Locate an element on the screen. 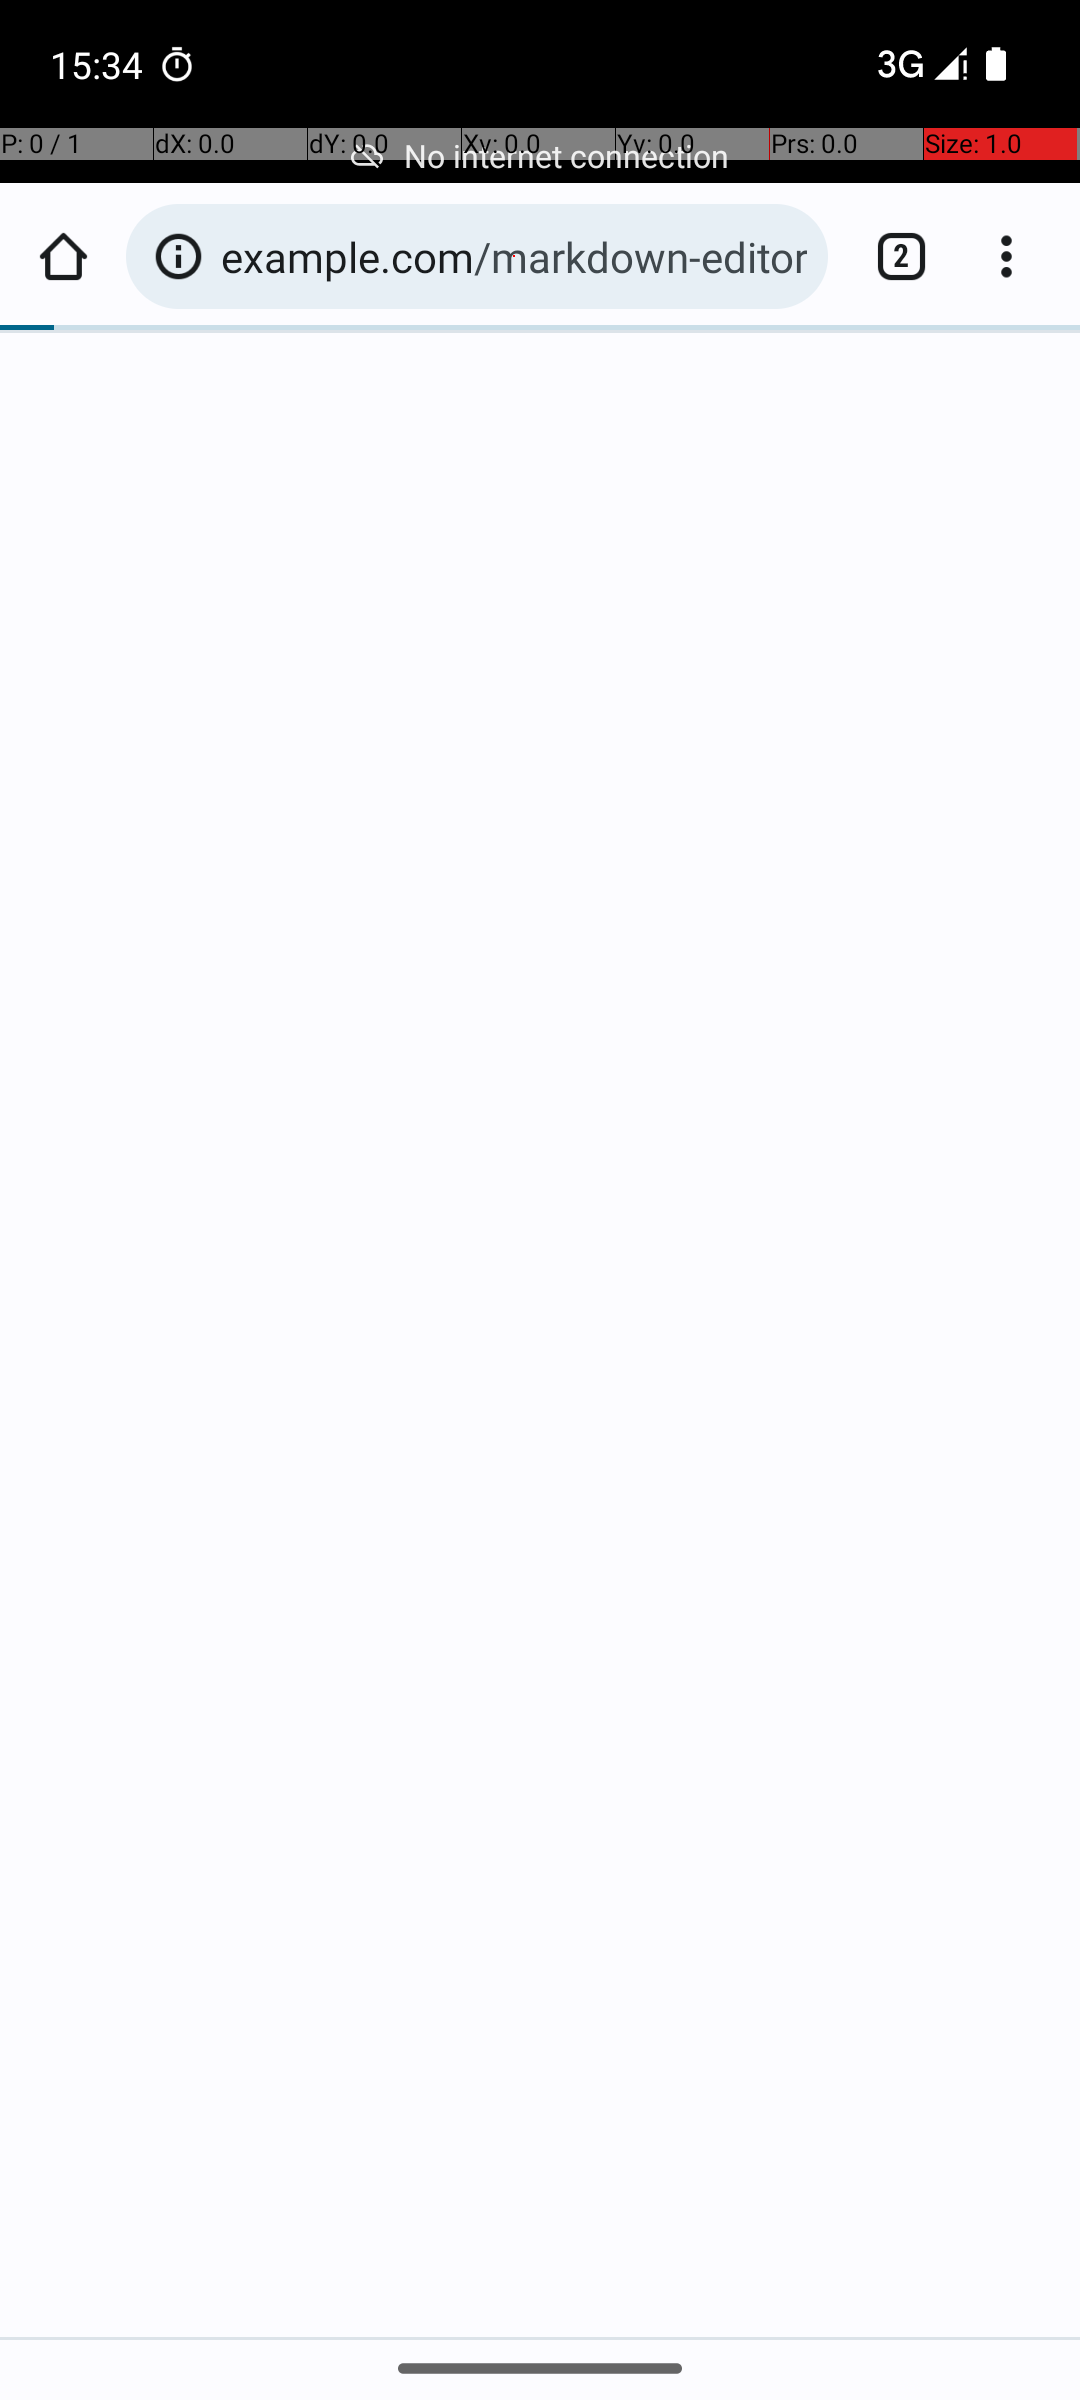 This screenshot has width=1080, height=2400. example.com/markdown-editor-guide is located at coordinates (514, 256).